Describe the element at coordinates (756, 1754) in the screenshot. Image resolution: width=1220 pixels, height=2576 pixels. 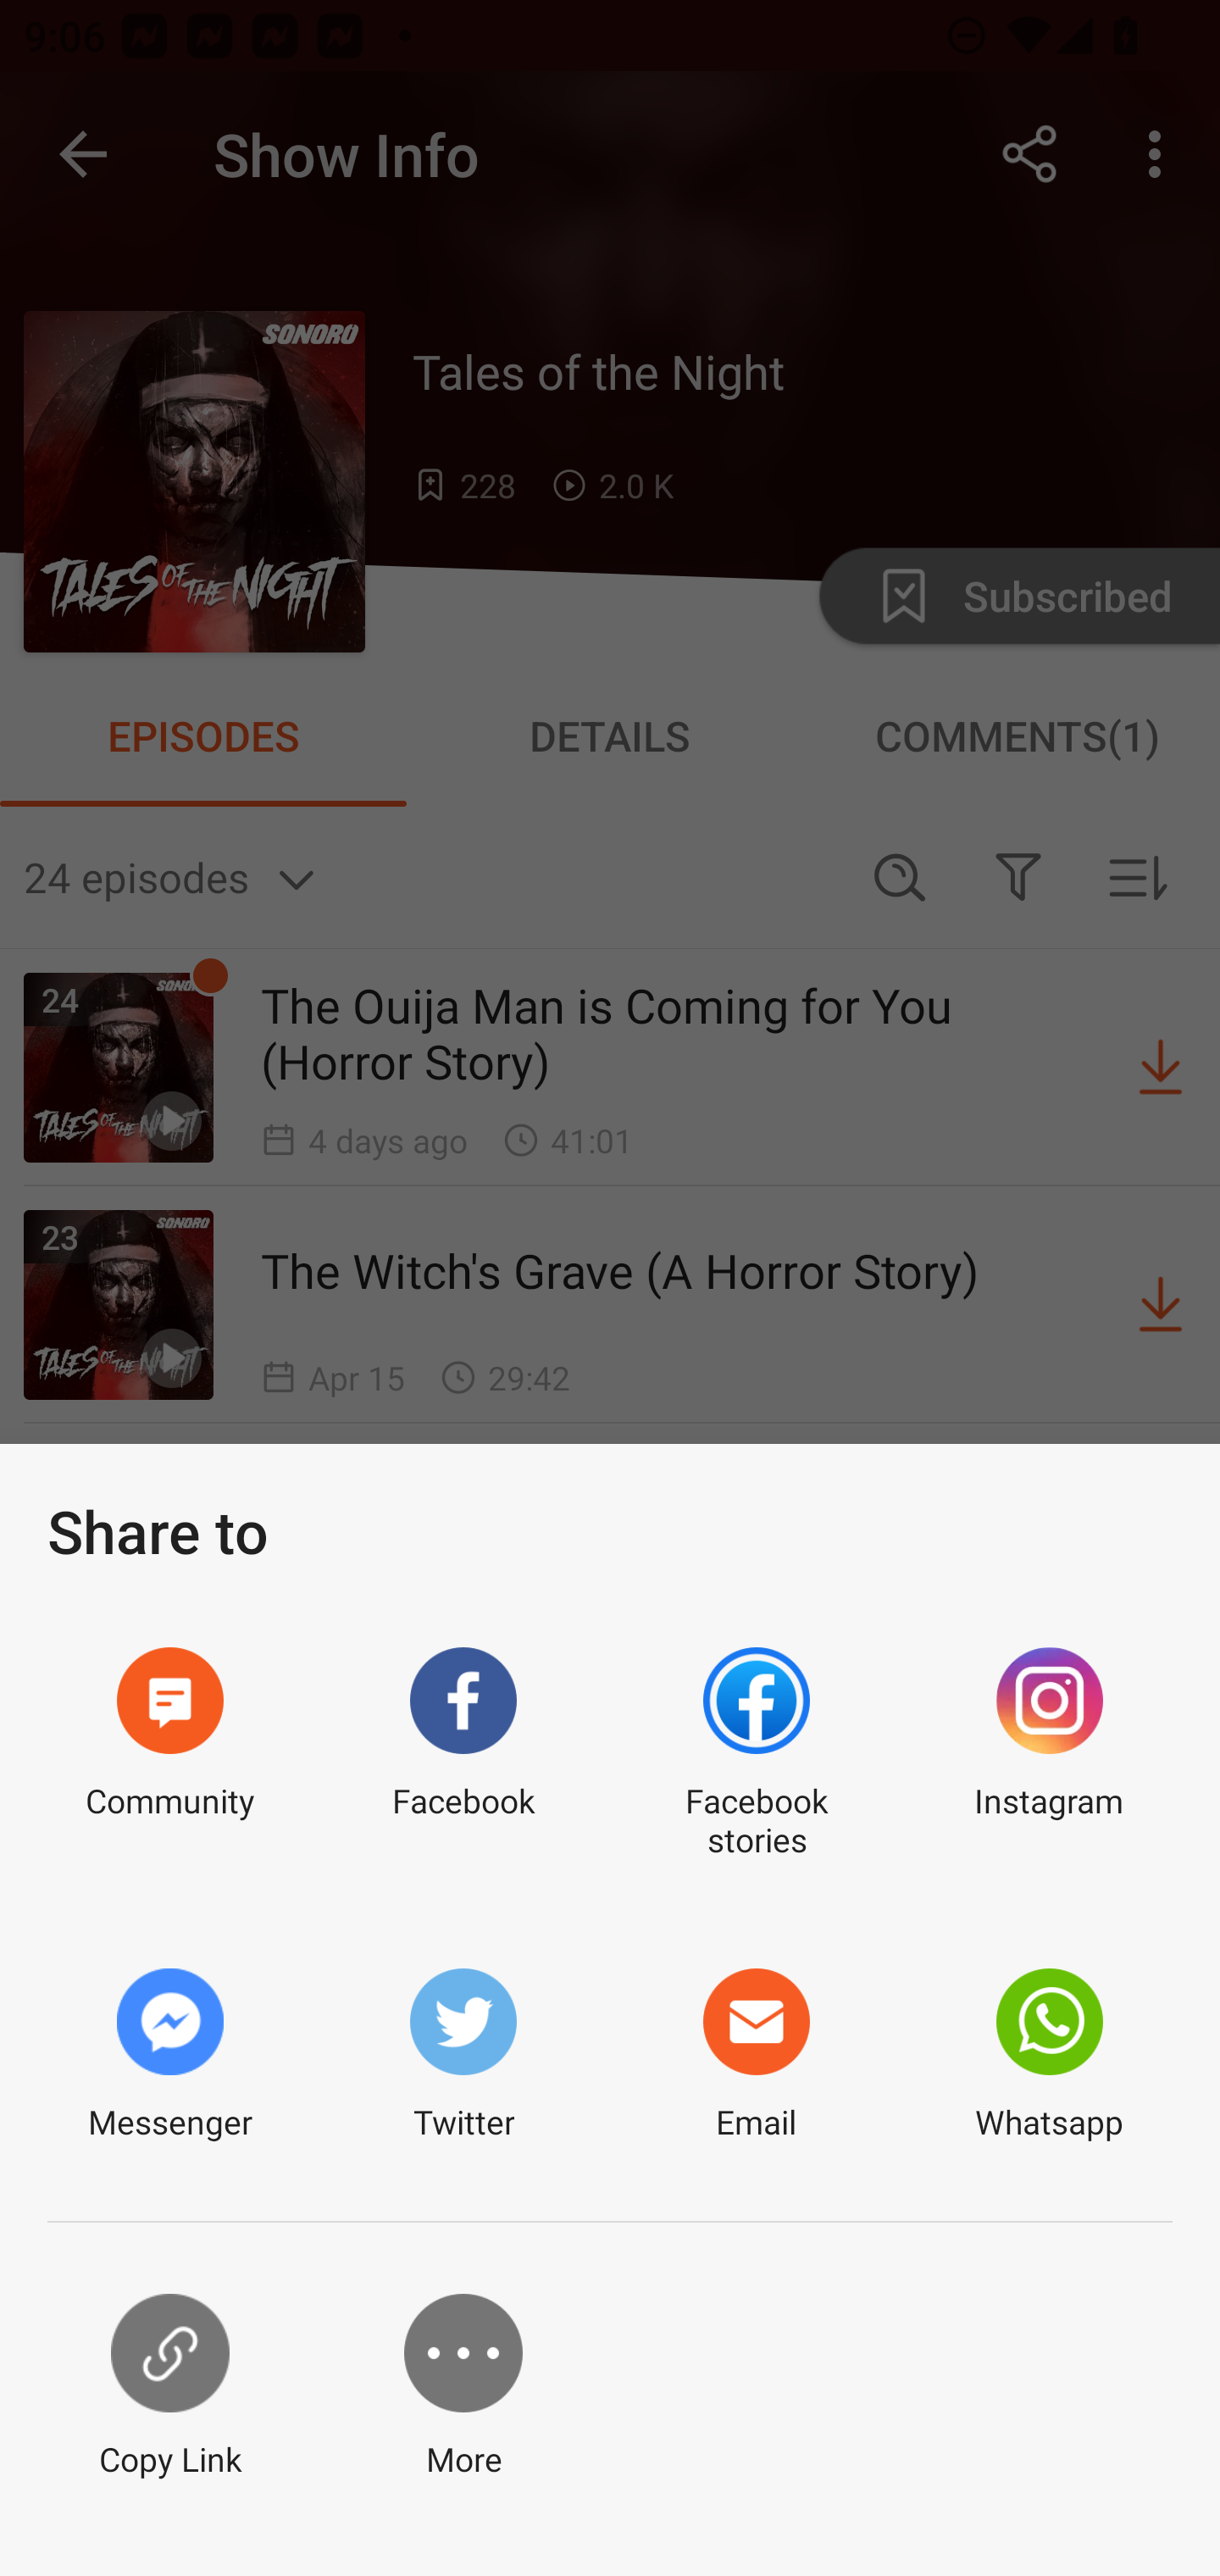
I see `Facebook stories` at that location.